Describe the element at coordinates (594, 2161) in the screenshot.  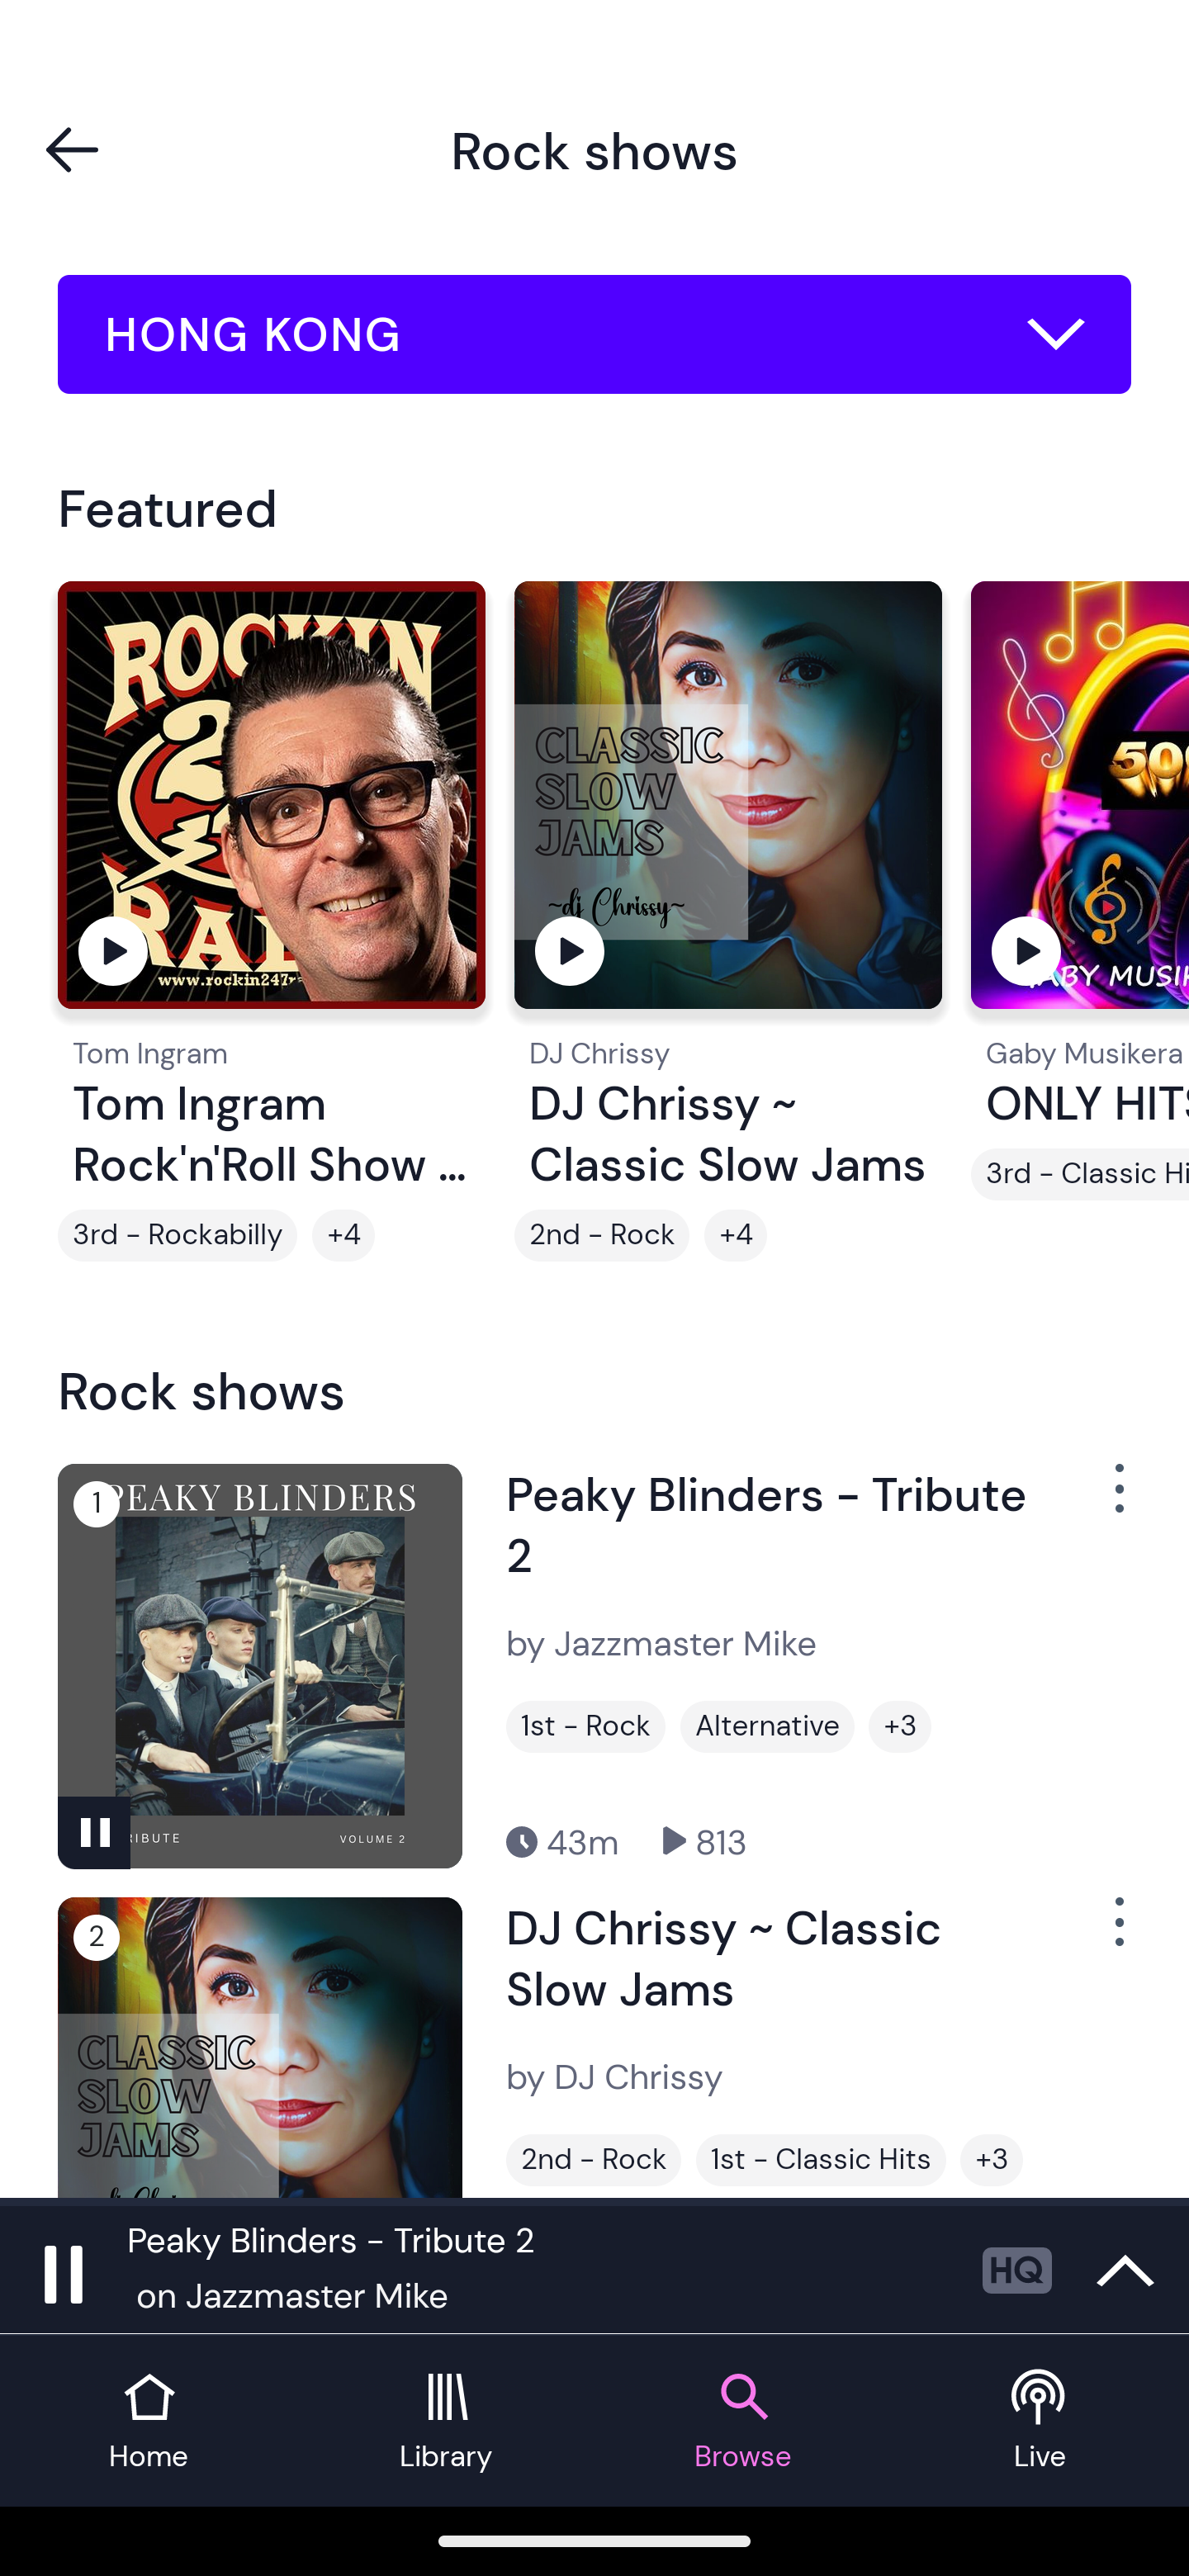
I see `2nd - Rock` at that location.